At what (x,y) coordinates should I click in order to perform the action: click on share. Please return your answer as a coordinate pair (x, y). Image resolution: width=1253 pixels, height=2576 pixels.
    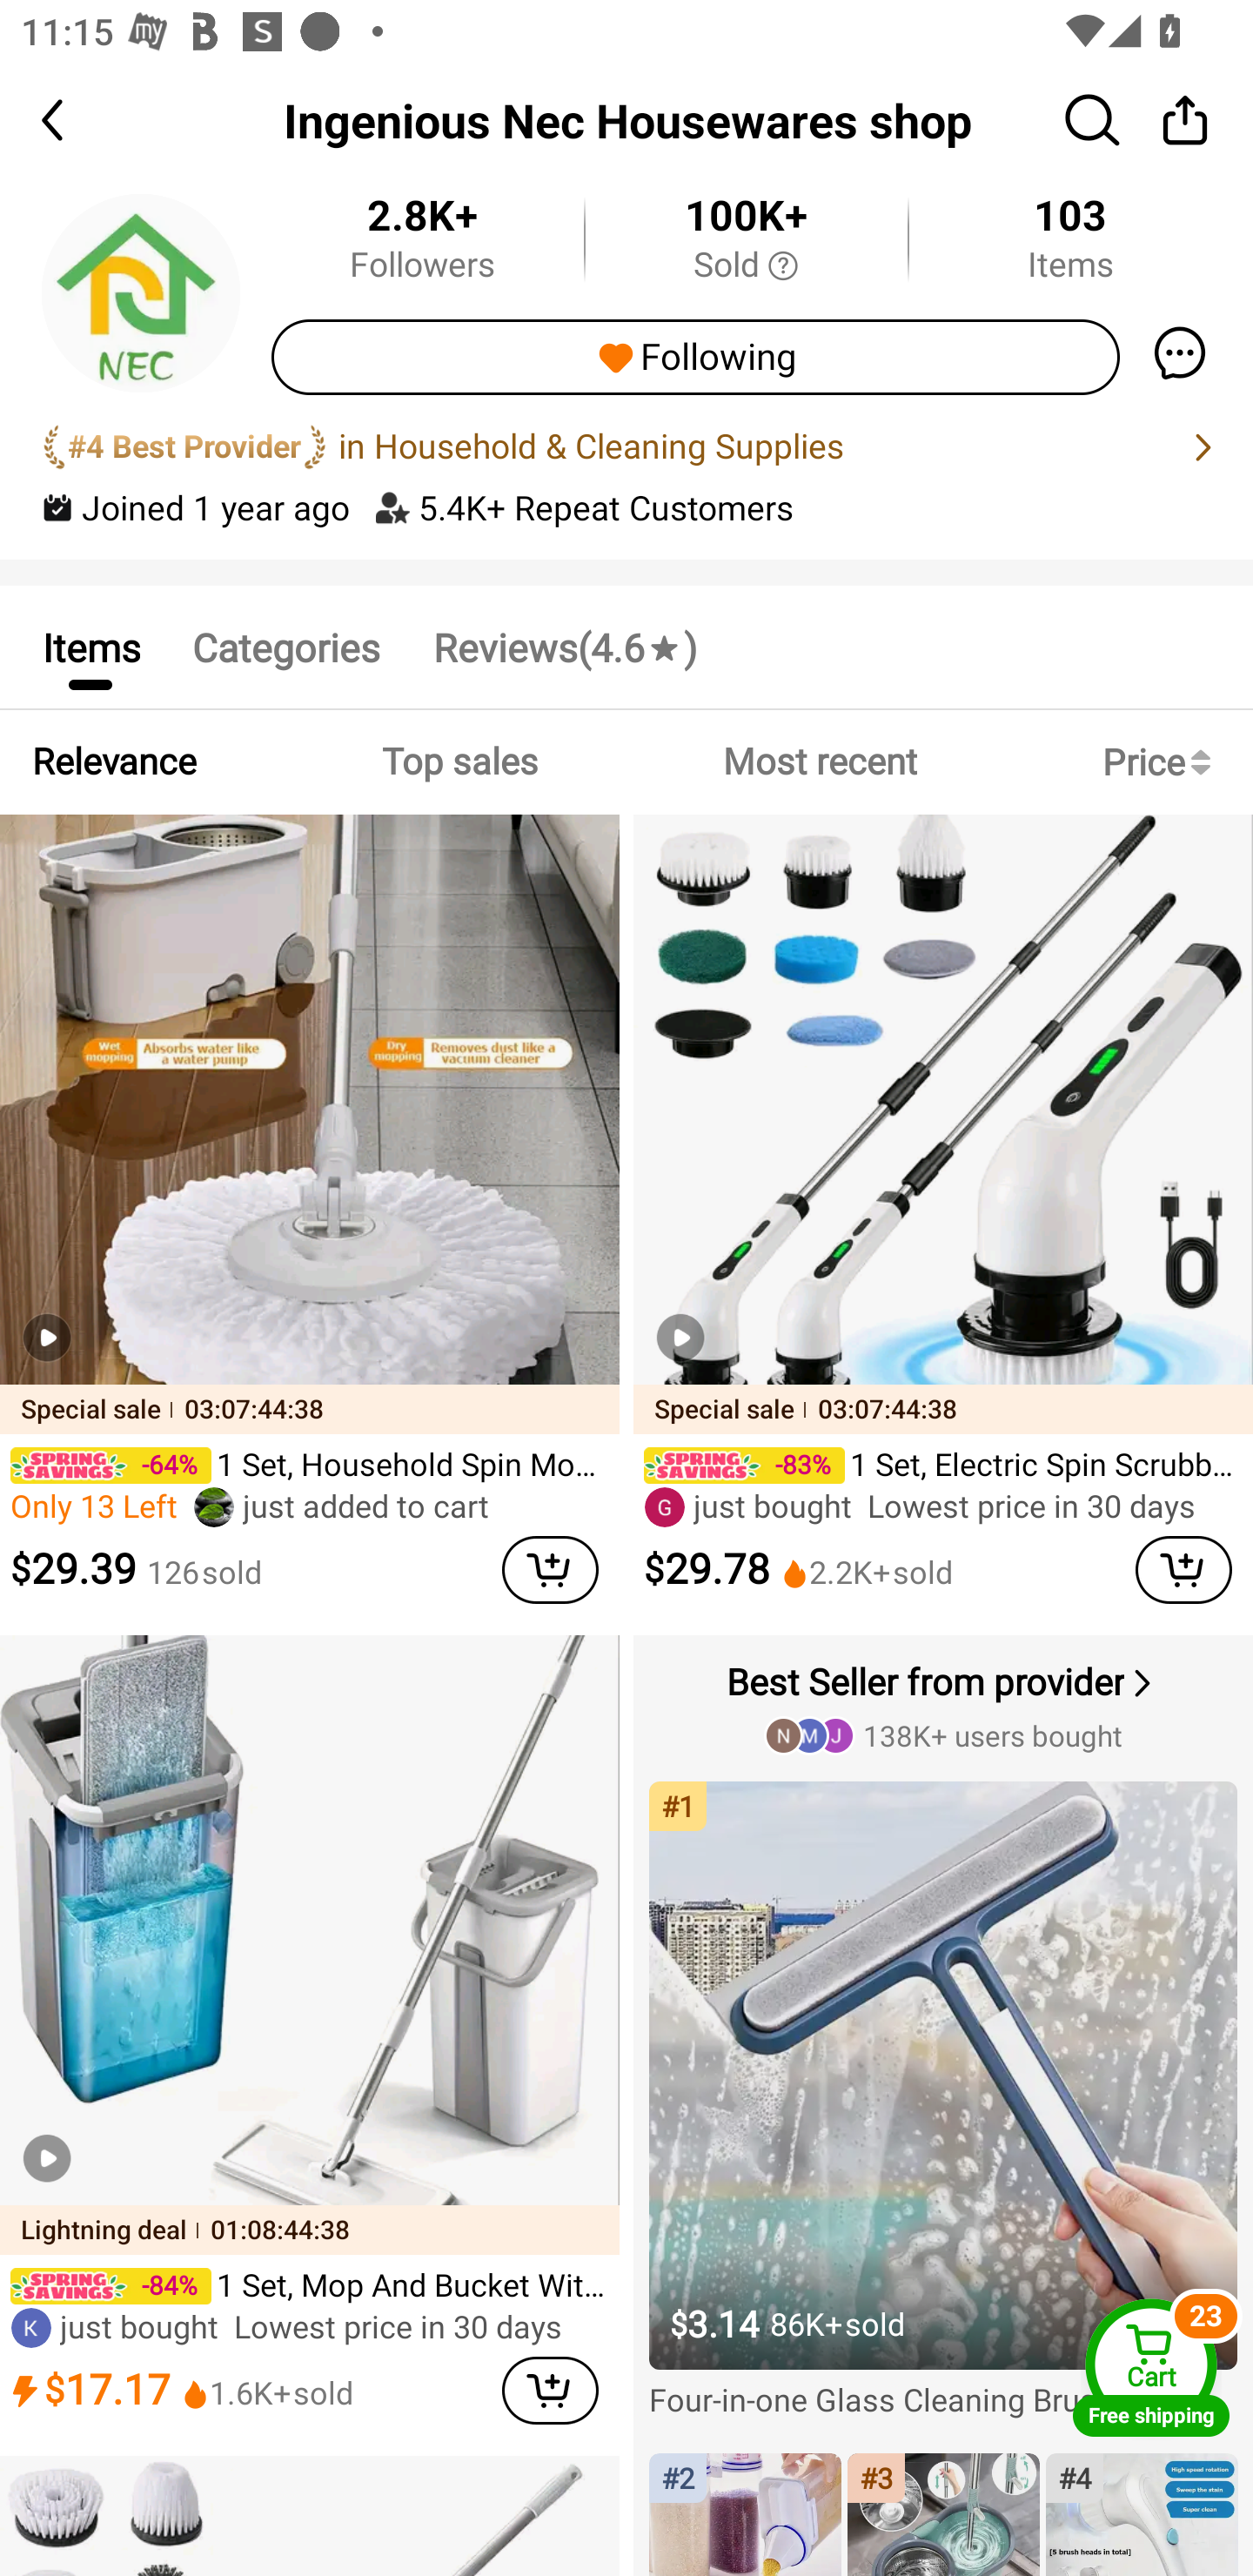
    Looking at the image, I should click on (1185, 119).